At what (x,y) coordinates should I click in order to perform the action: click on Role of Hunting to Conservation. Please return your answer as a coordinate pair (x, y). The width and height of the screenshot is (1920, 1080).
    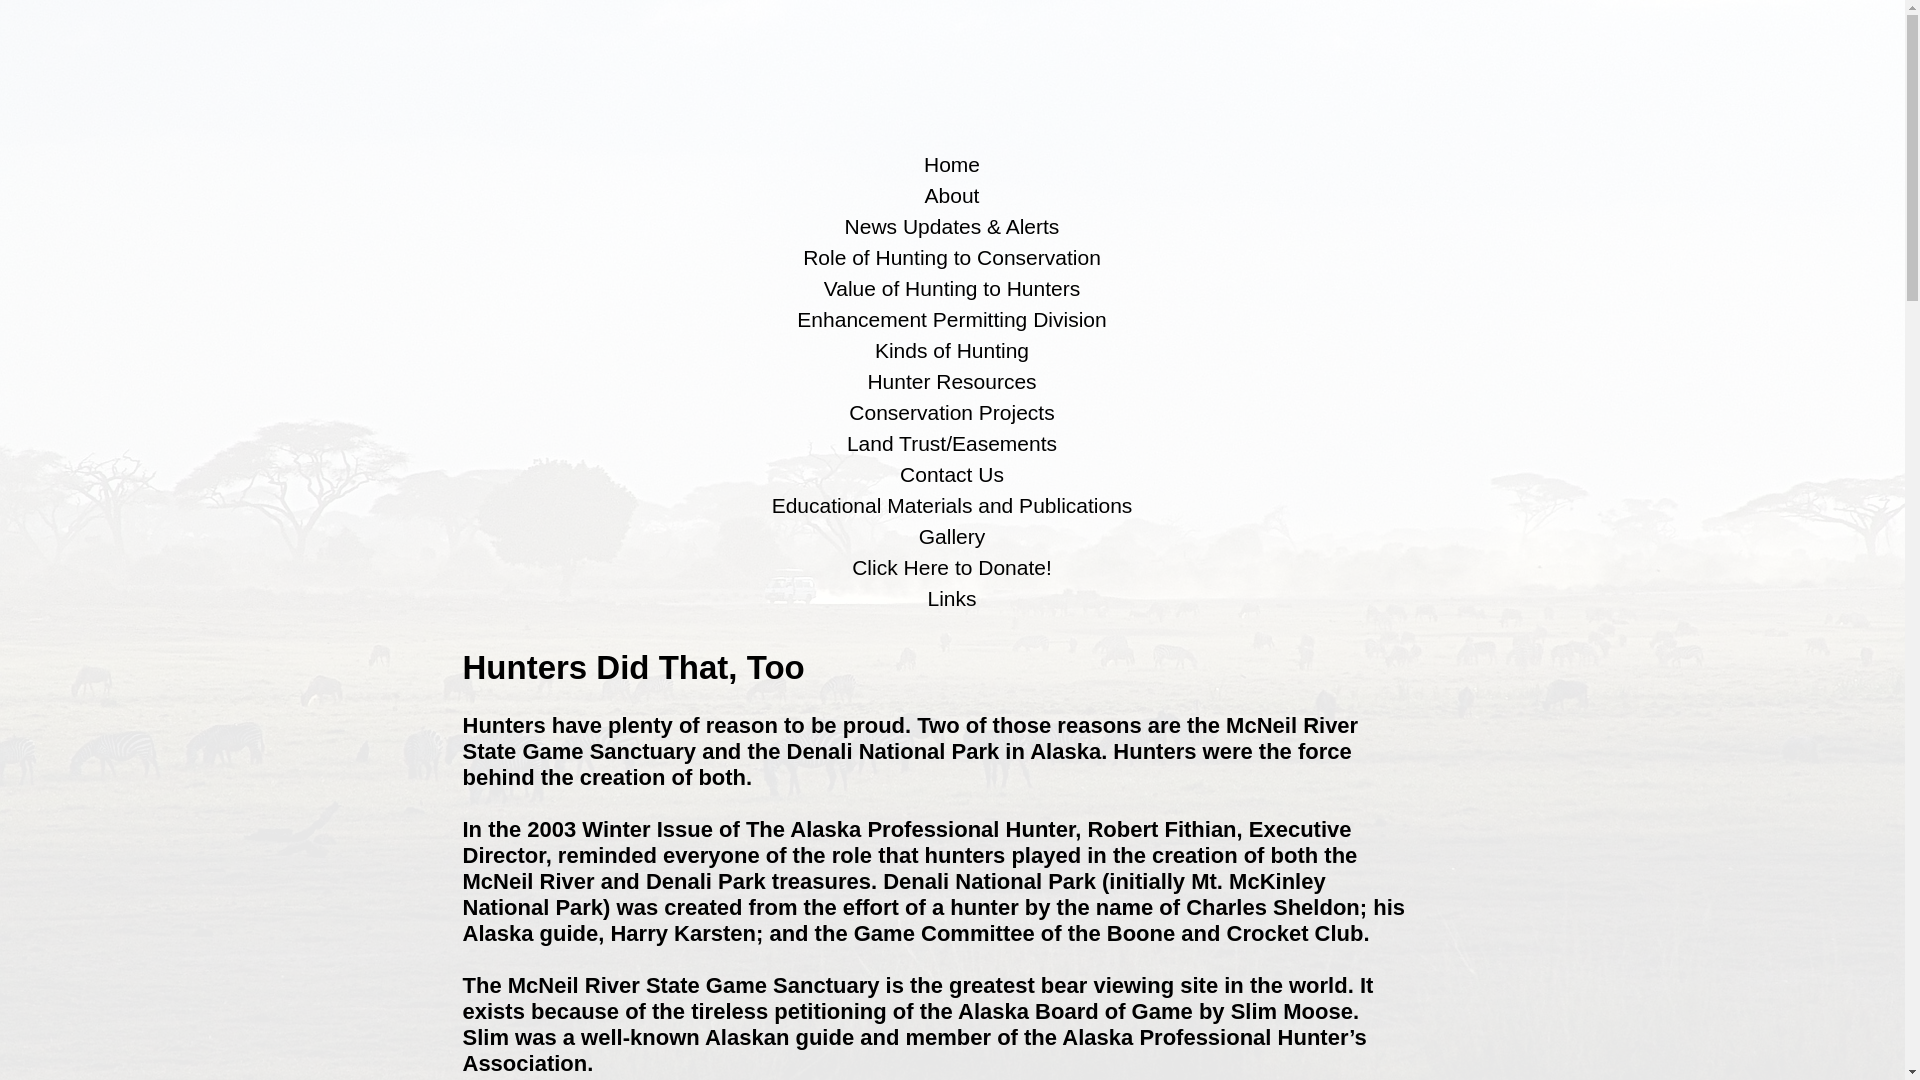
    Looking at the image, I should click on (951, 258).